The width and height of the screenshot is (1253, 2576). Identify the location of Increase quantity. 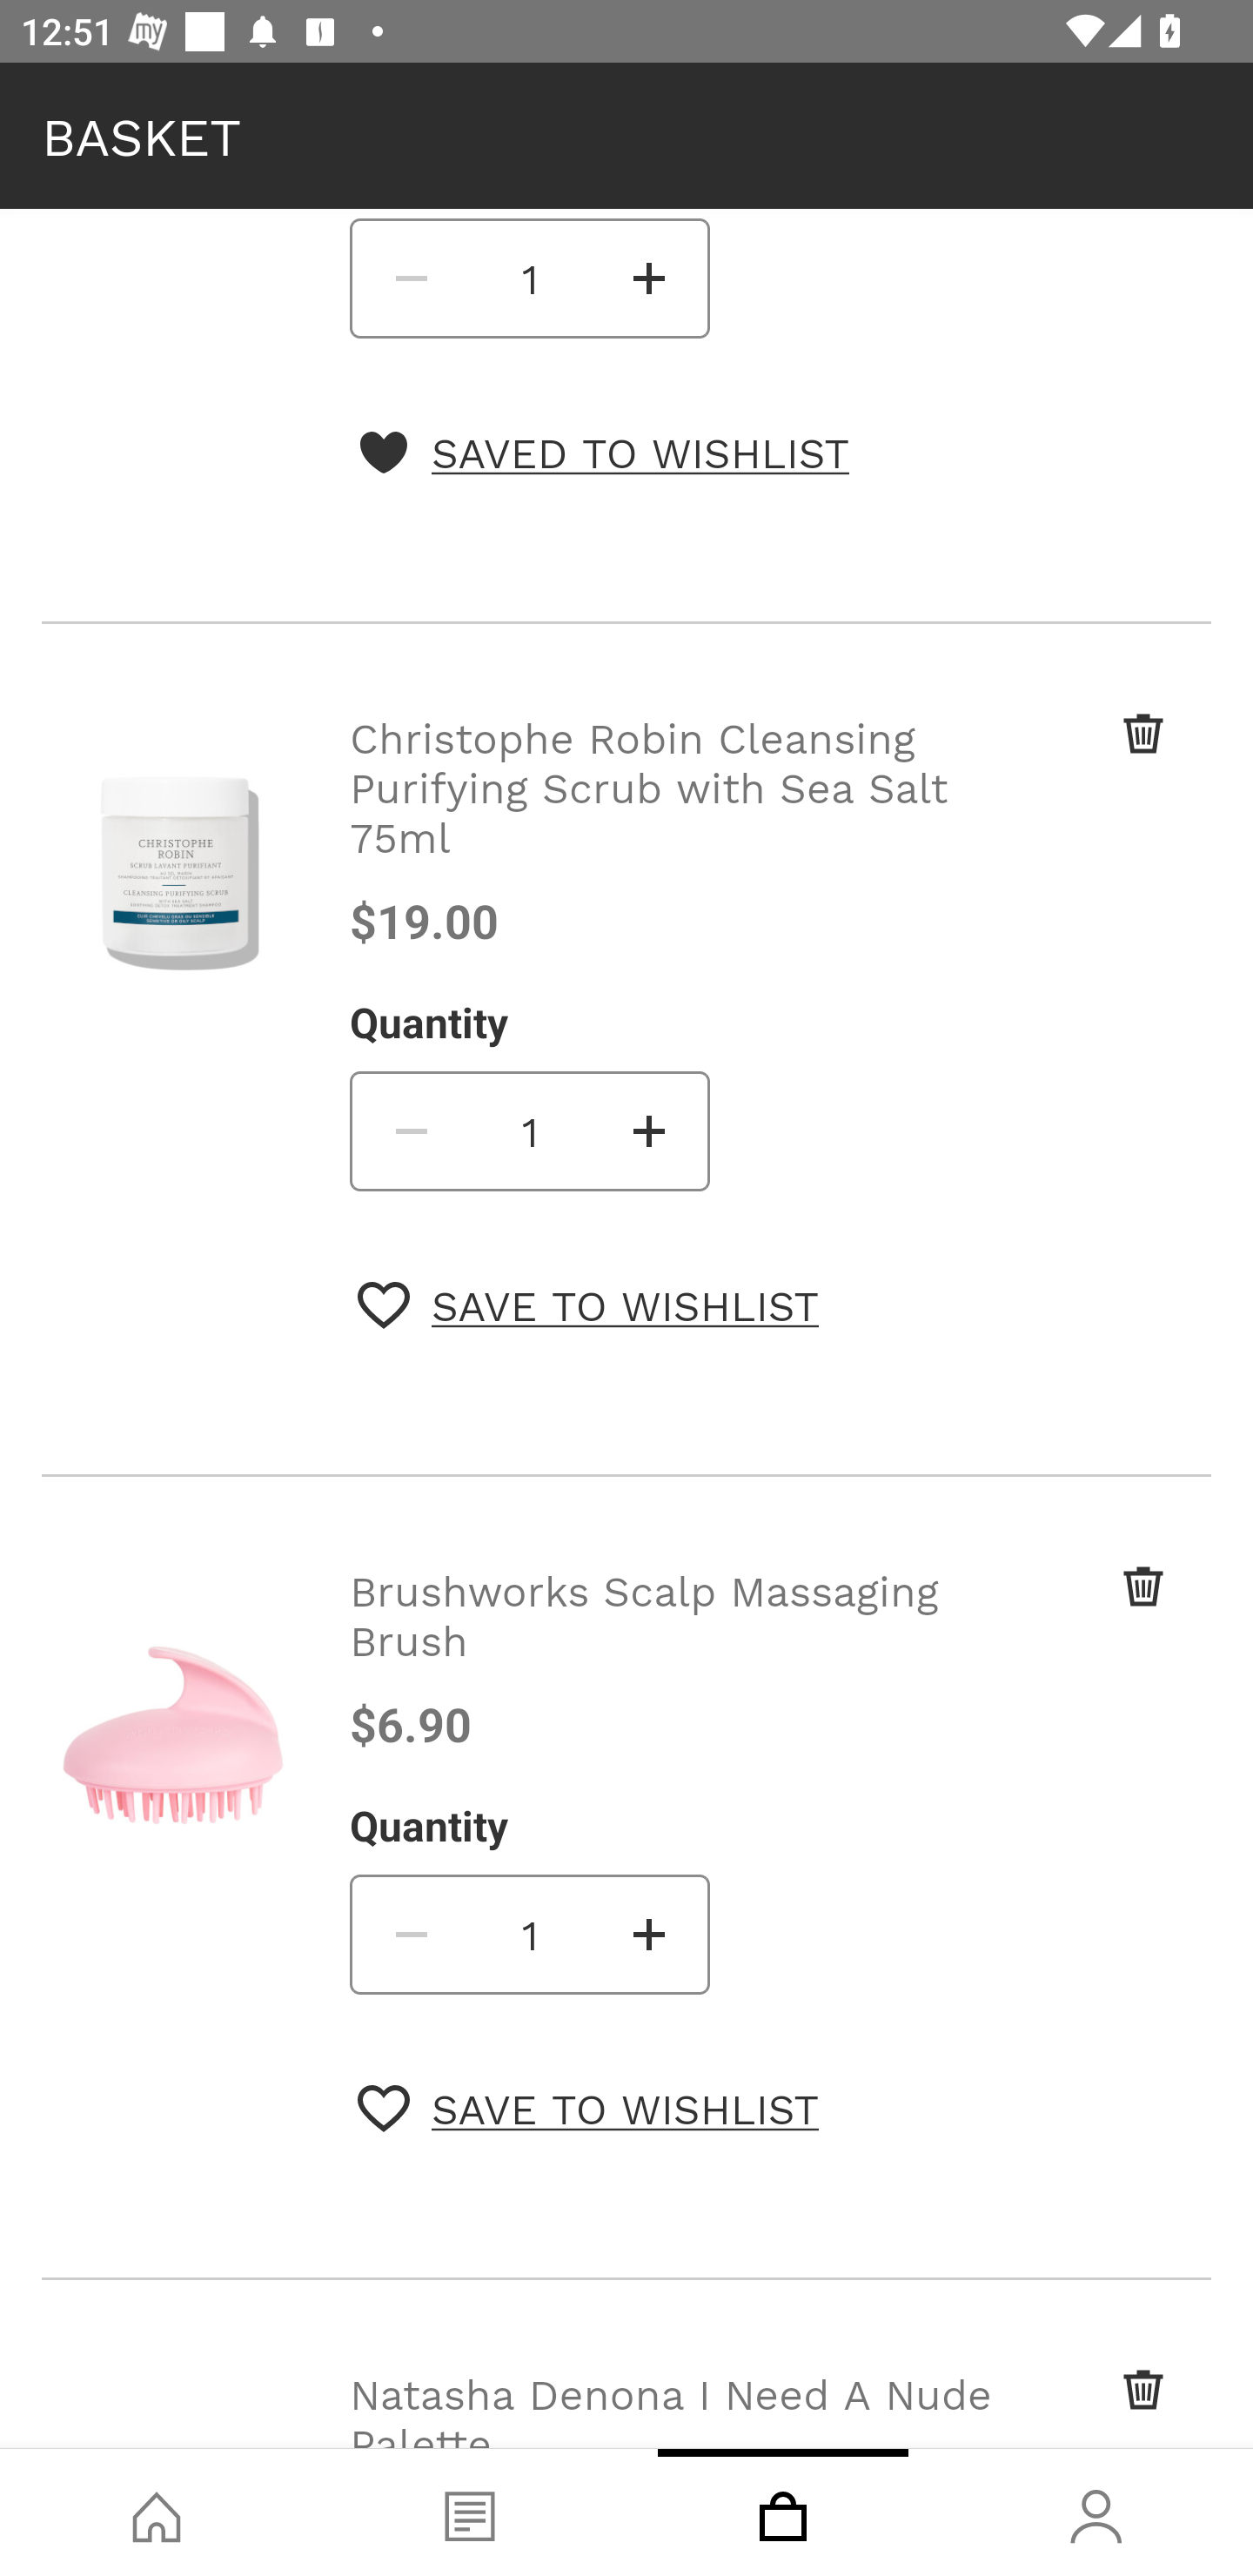
(650, 278).